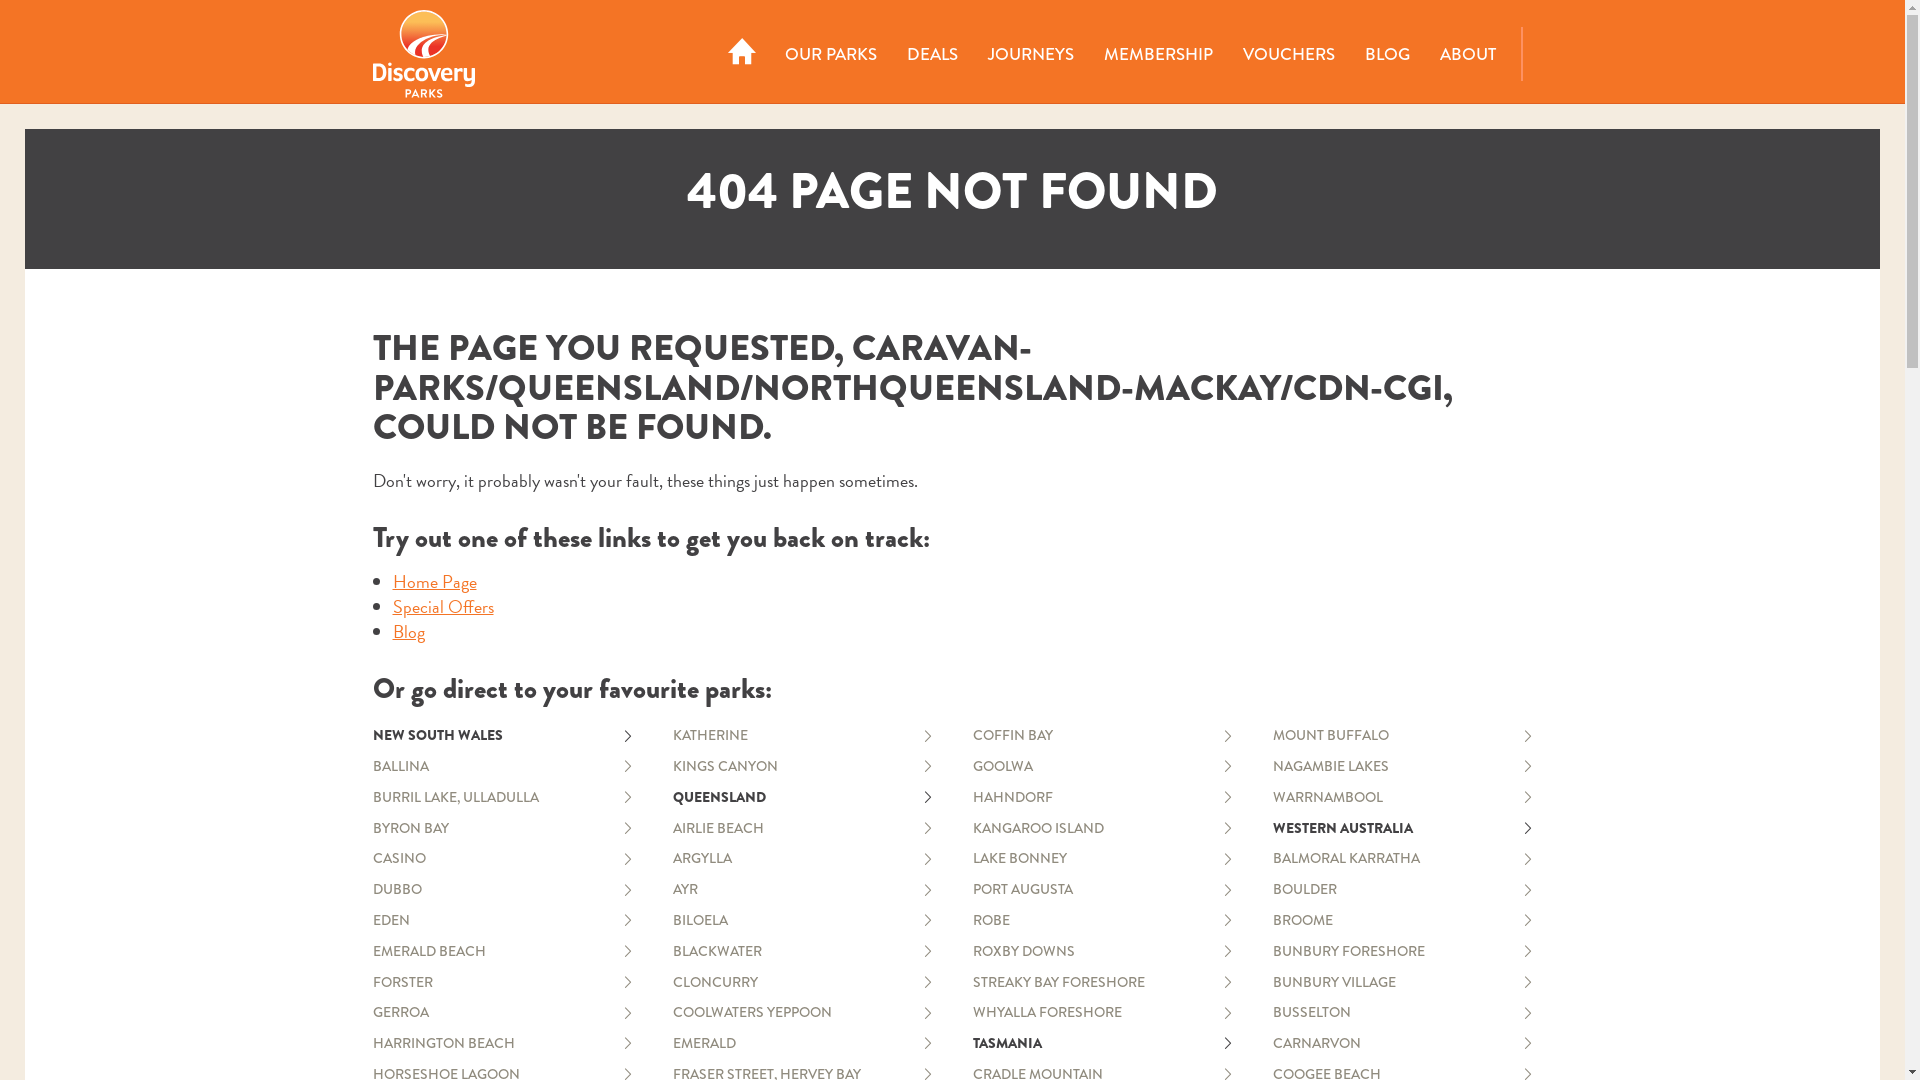 The width and height of the screenshot is (1920, 1080). Describe the element at coordinates (502, 952) in the screenshot. I see `EMERALD BEACH` at that location.